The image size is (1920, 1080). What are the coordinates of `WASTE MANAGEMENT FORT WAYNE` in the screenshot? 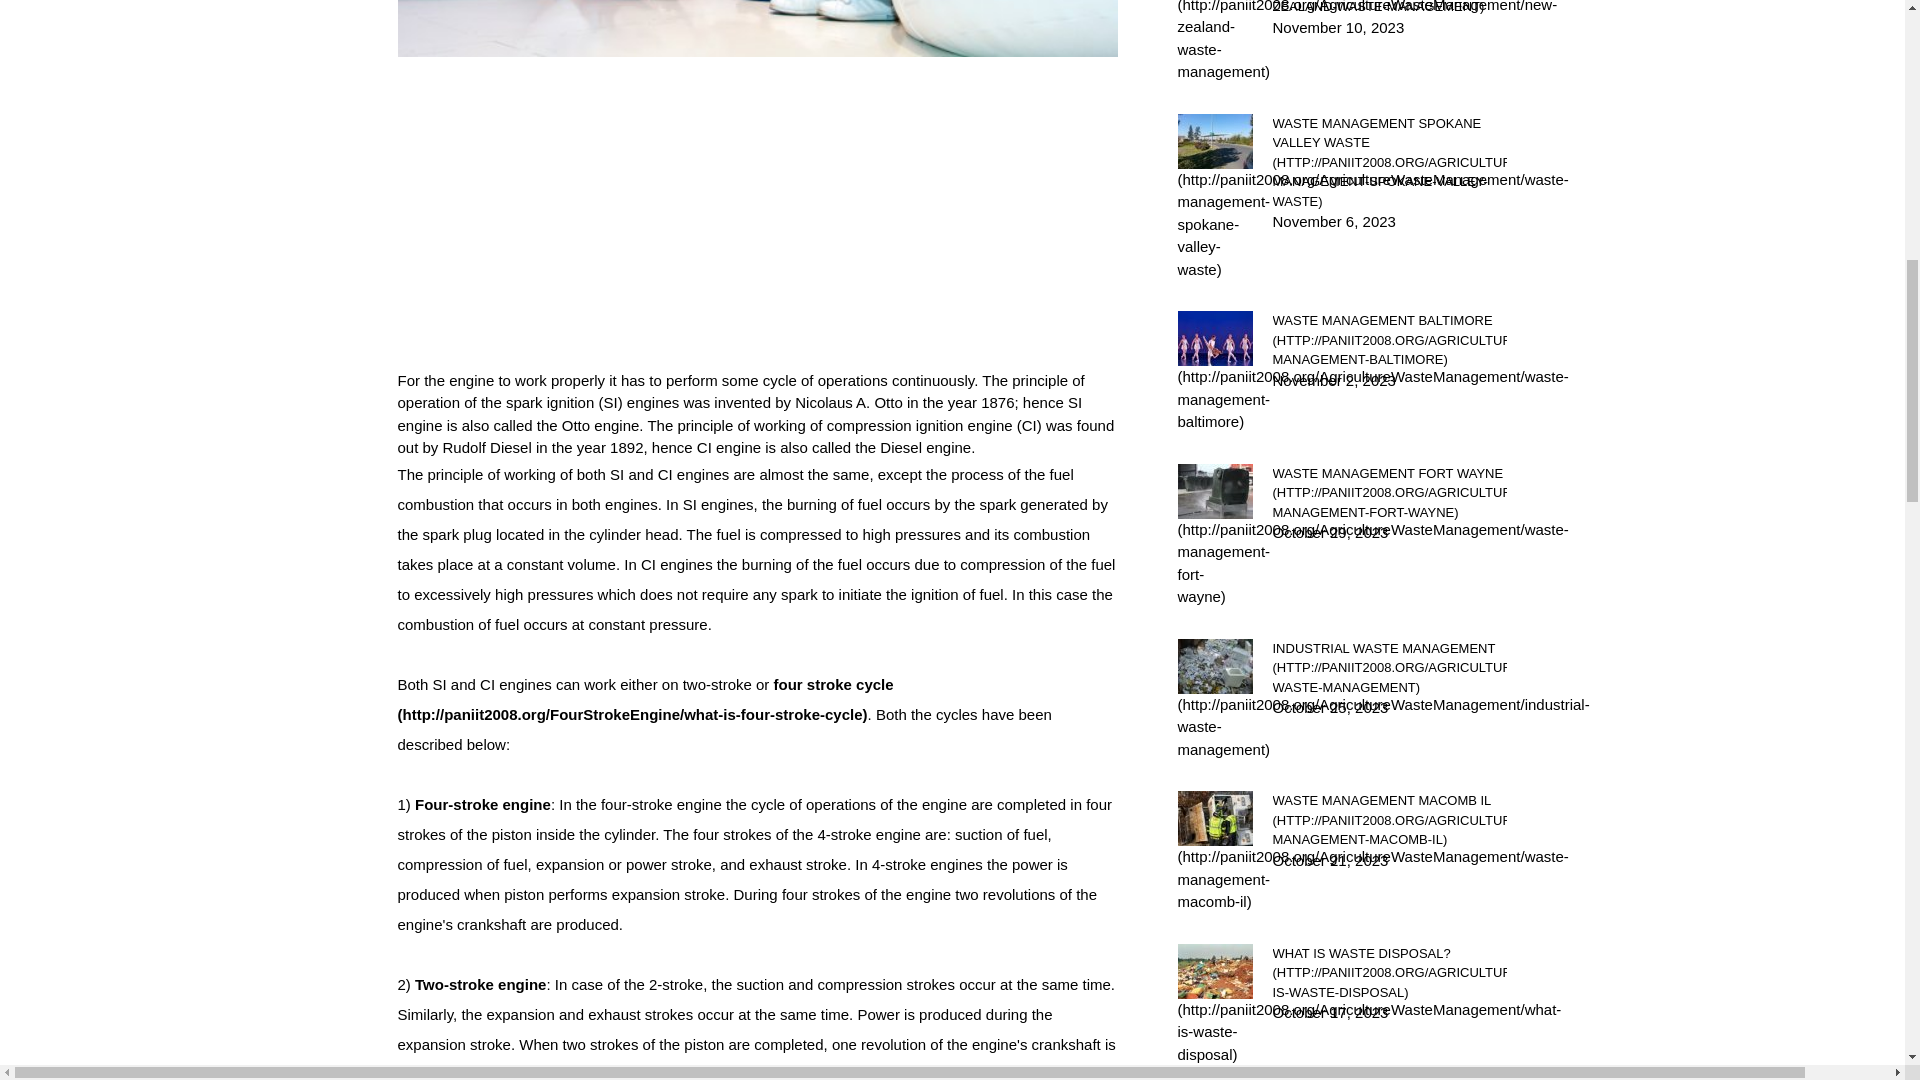 It's located at (1389, 493).